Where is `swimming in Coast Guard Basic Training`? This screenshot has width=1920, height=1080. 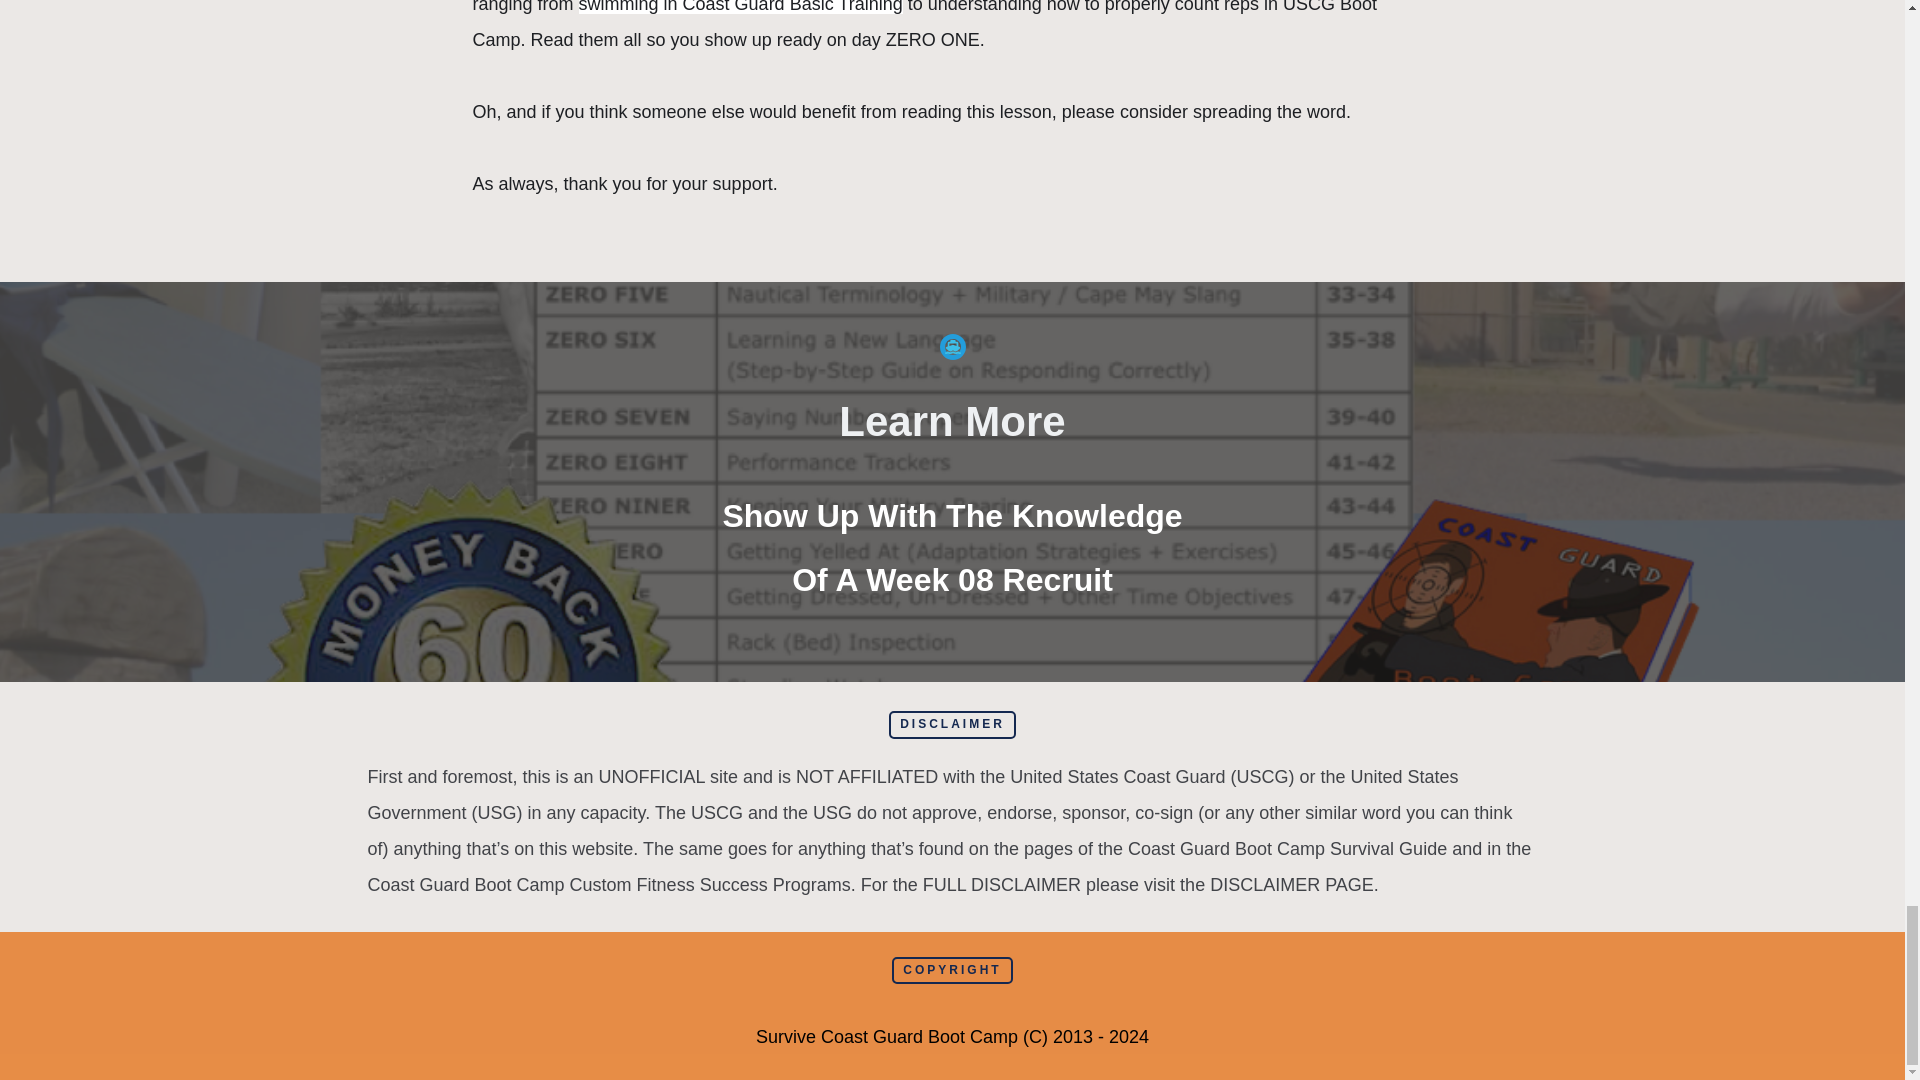 swimming in Coast Guard Basic Training is located at coordinates (740, 7).